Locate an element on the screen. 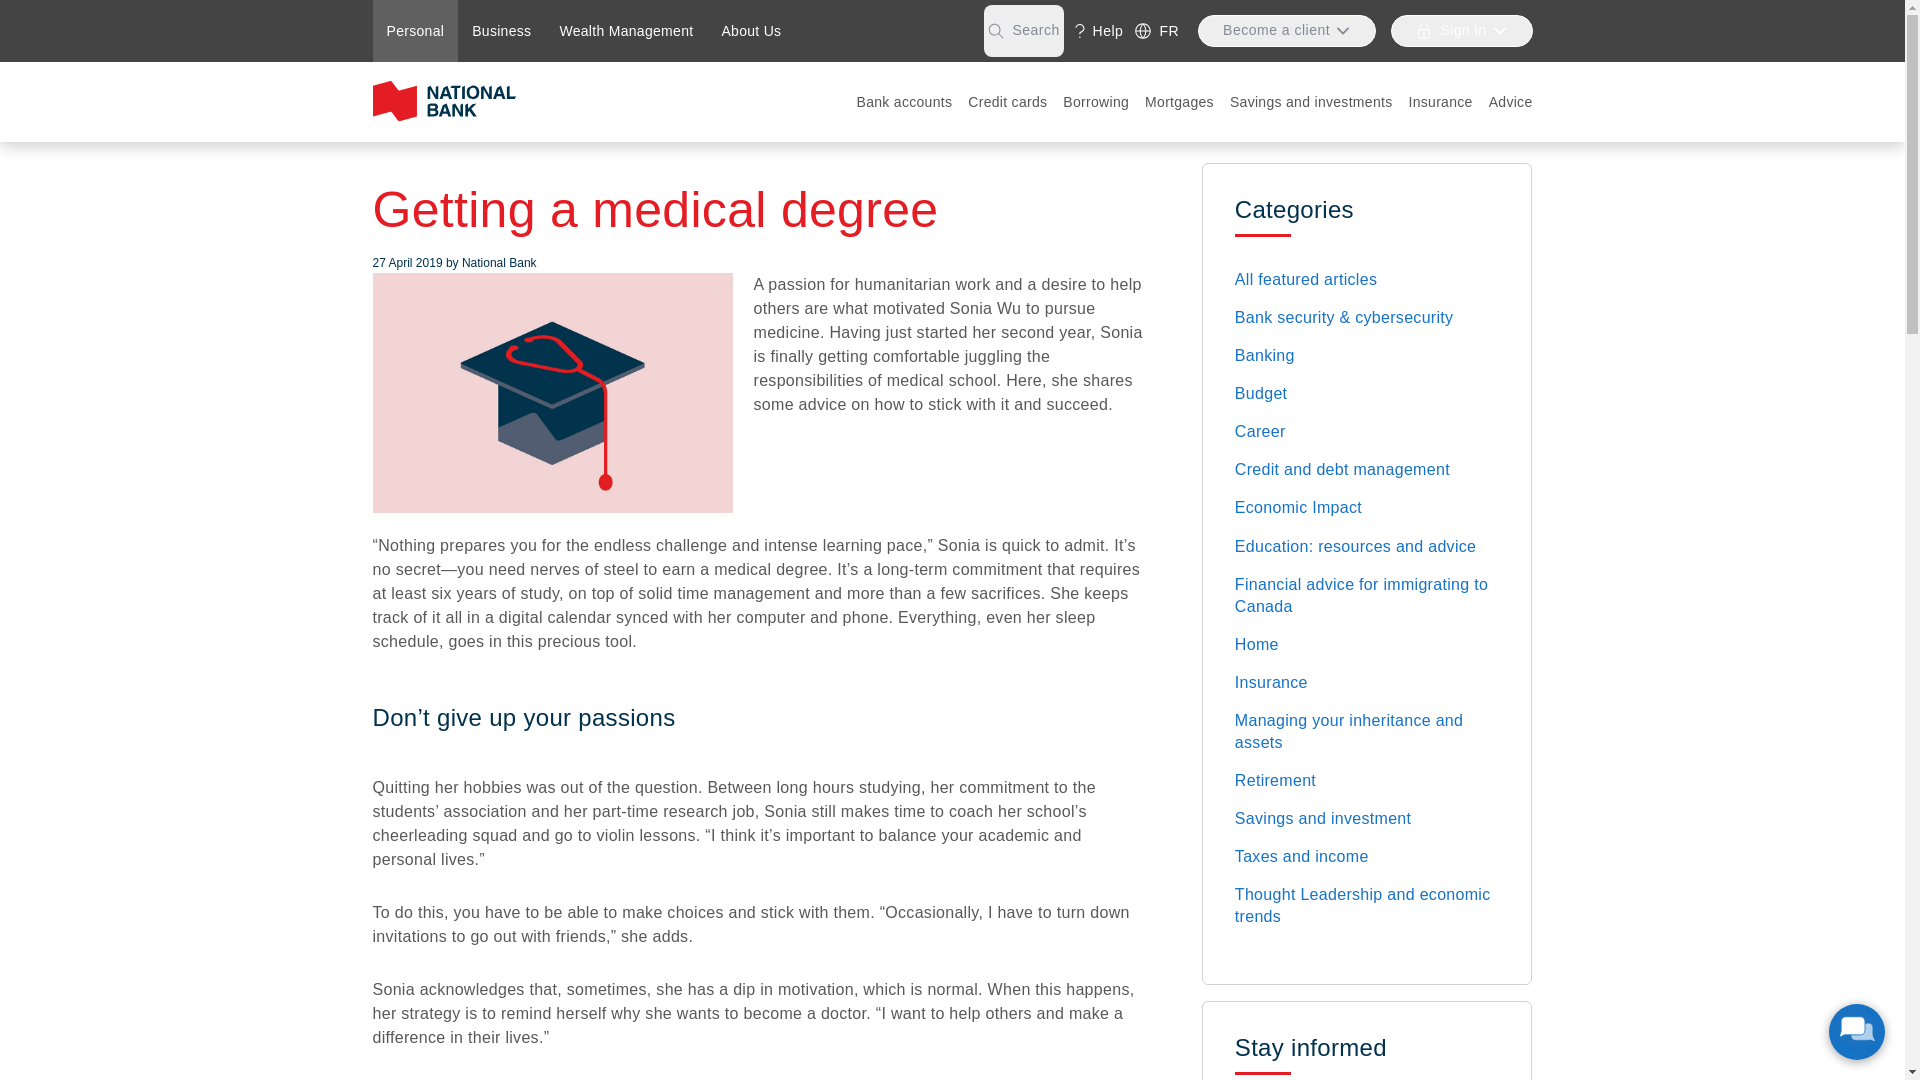 The width and height of the screenshot is (1920, 1080). Borrowing is located at coordinates (1095, 102).